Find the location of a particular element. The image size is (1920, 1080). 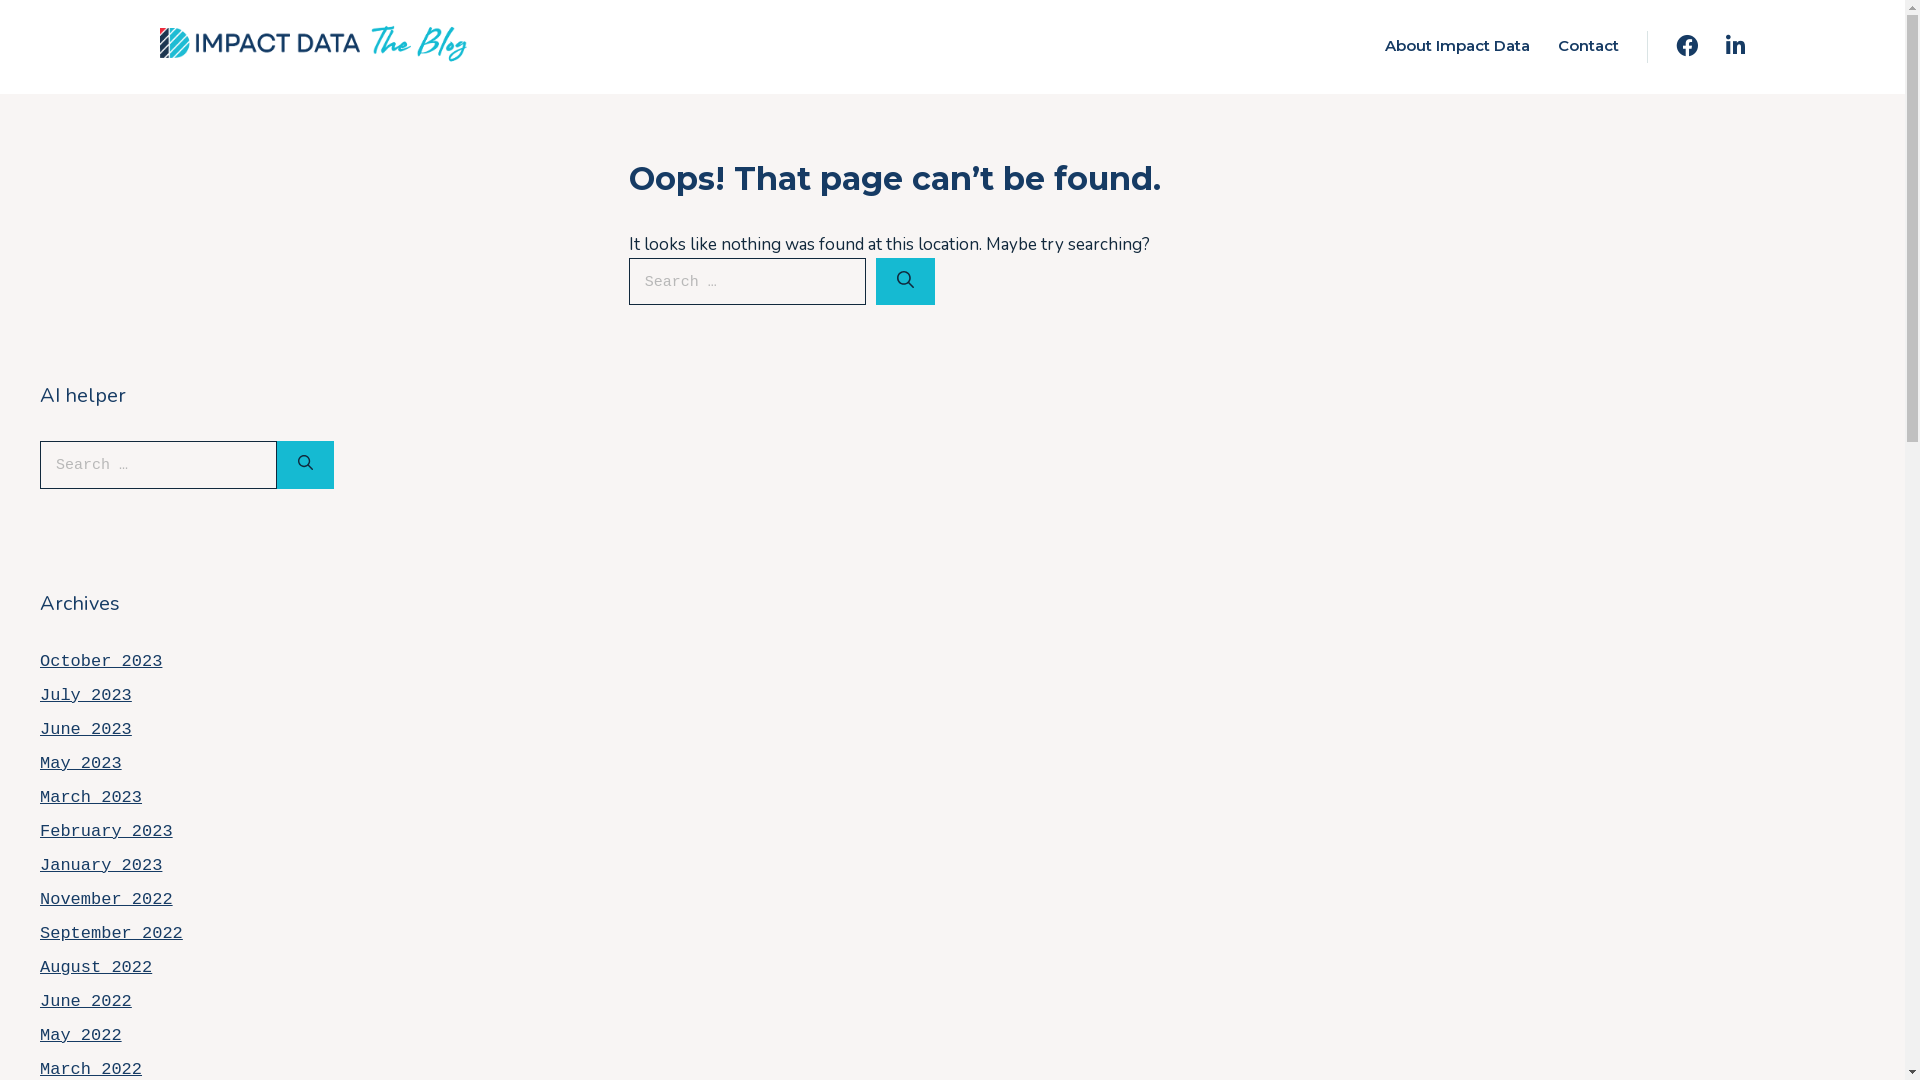

March 2022 is located at coordinates (91, 1070).